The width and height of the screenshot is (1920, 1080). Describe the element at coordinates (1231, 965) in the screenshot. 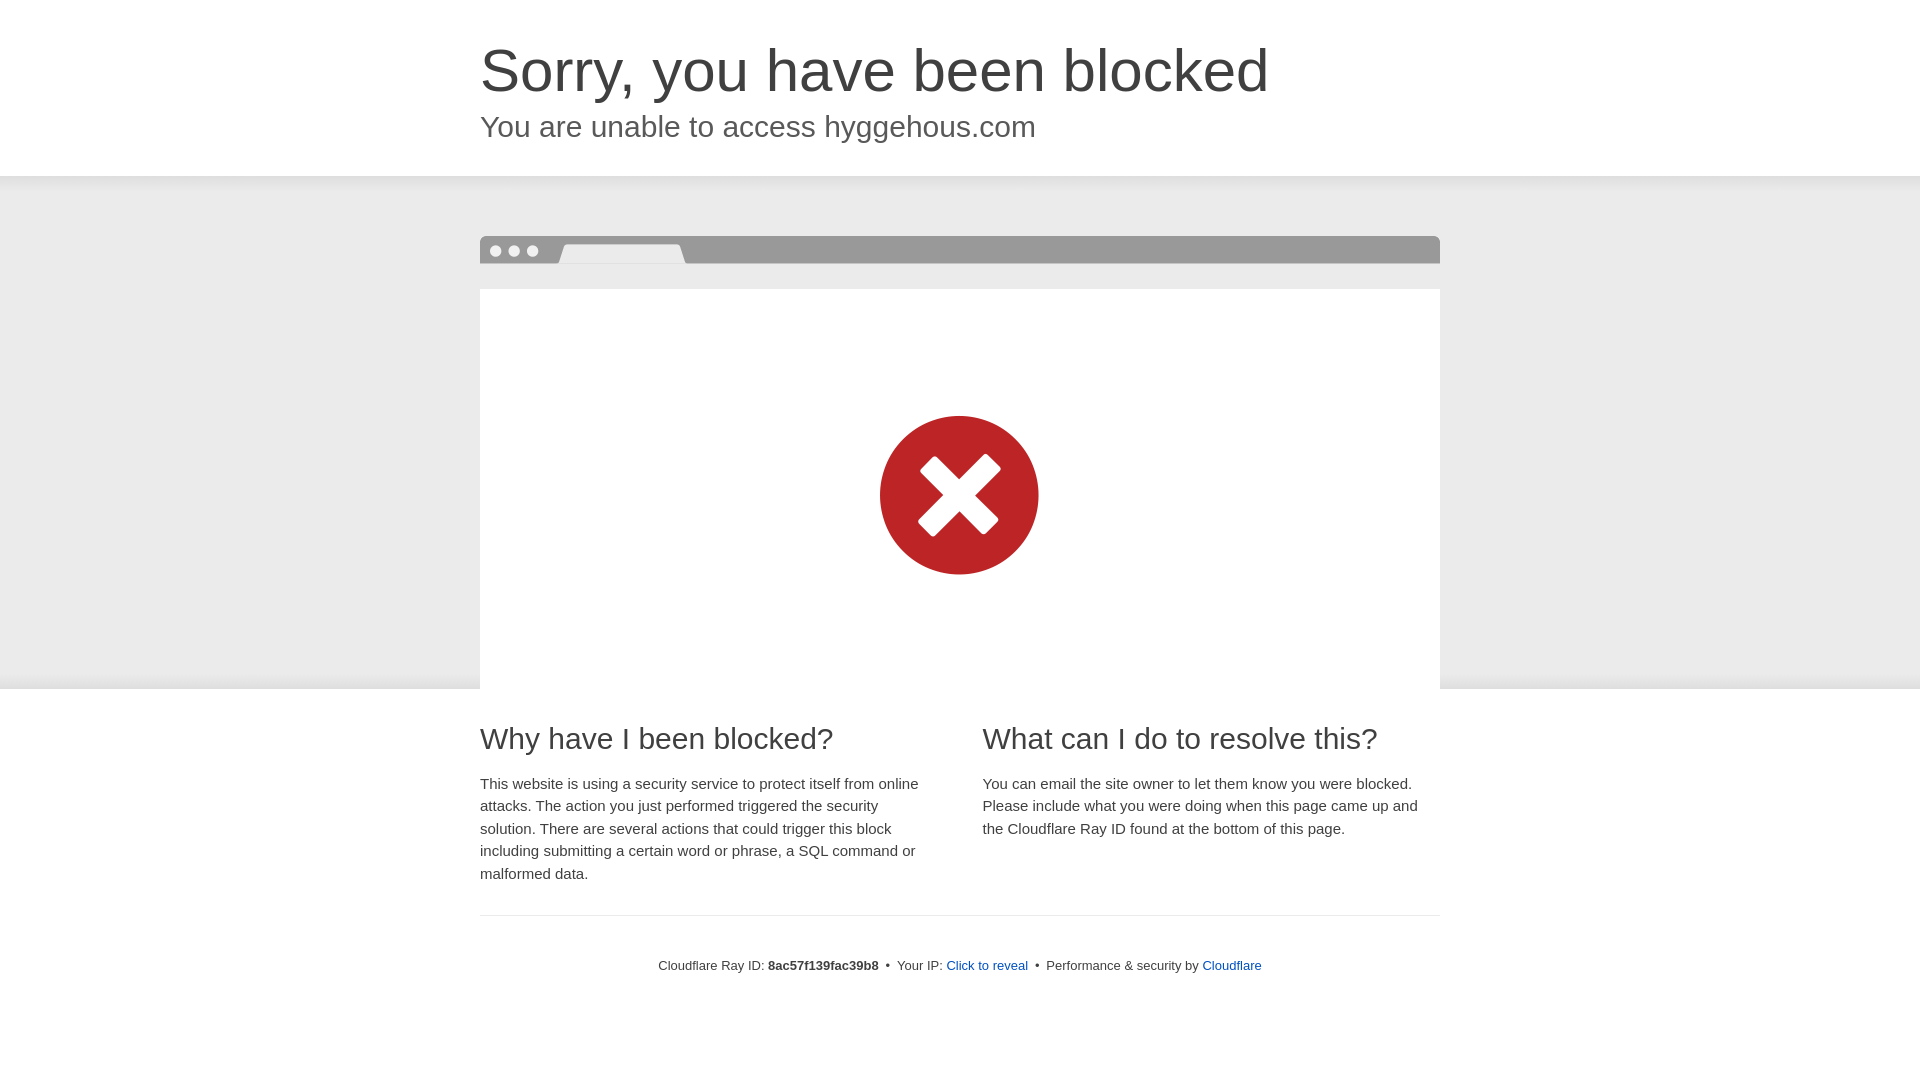

I see `Cloudflare` at that location.